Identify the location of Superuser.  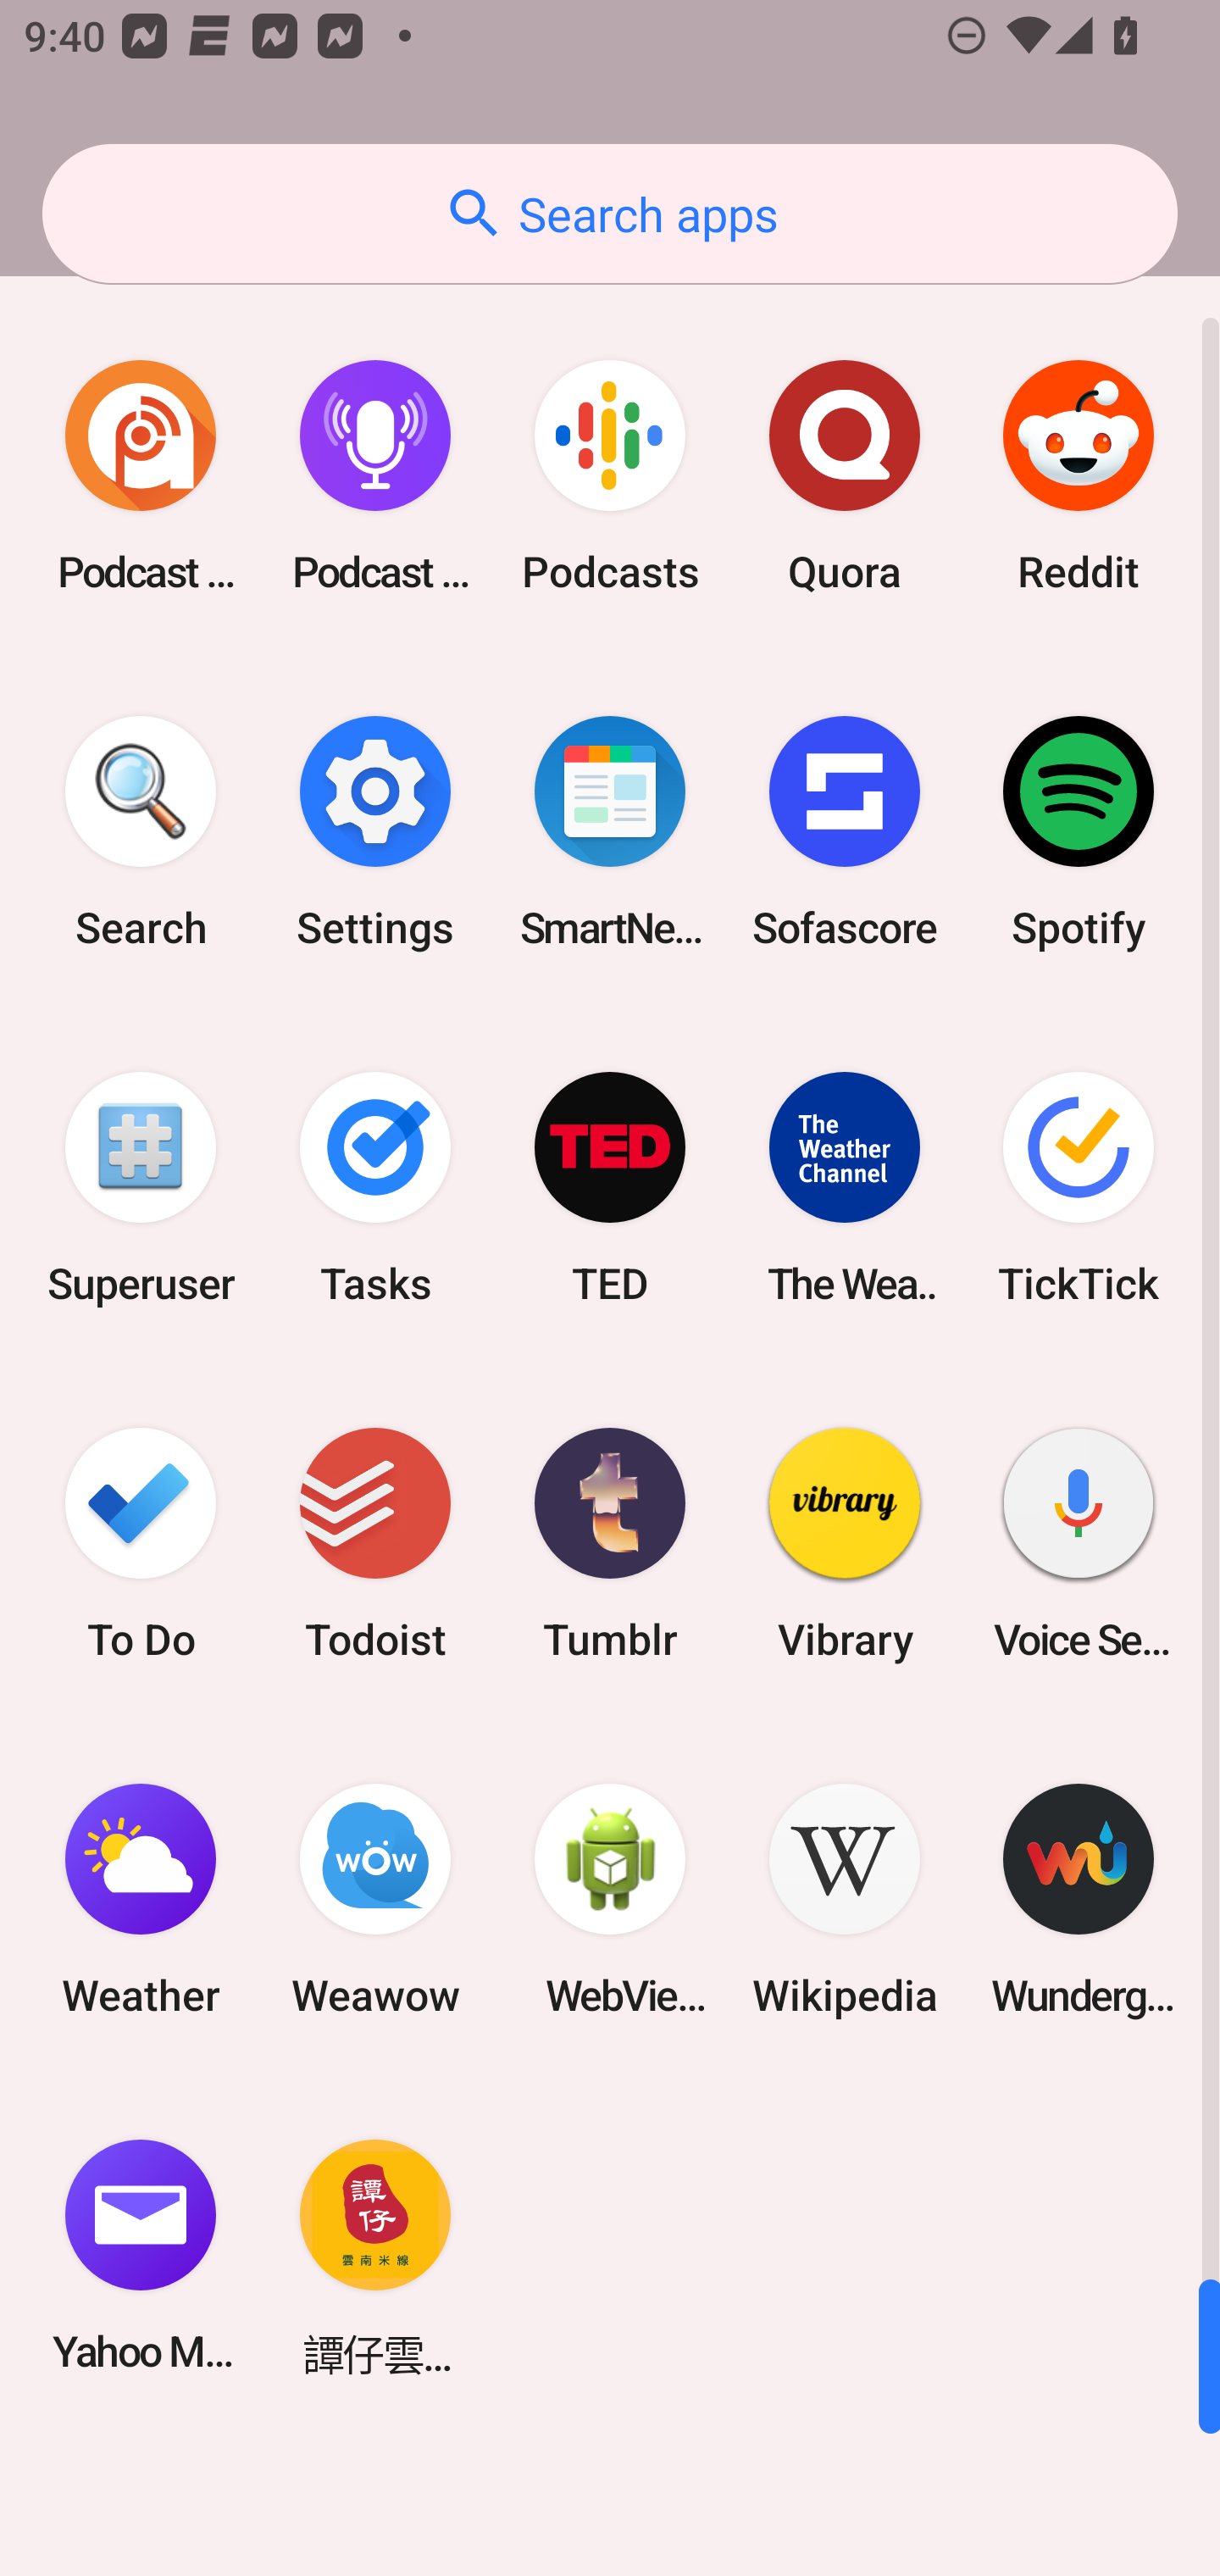
(141, 1187).